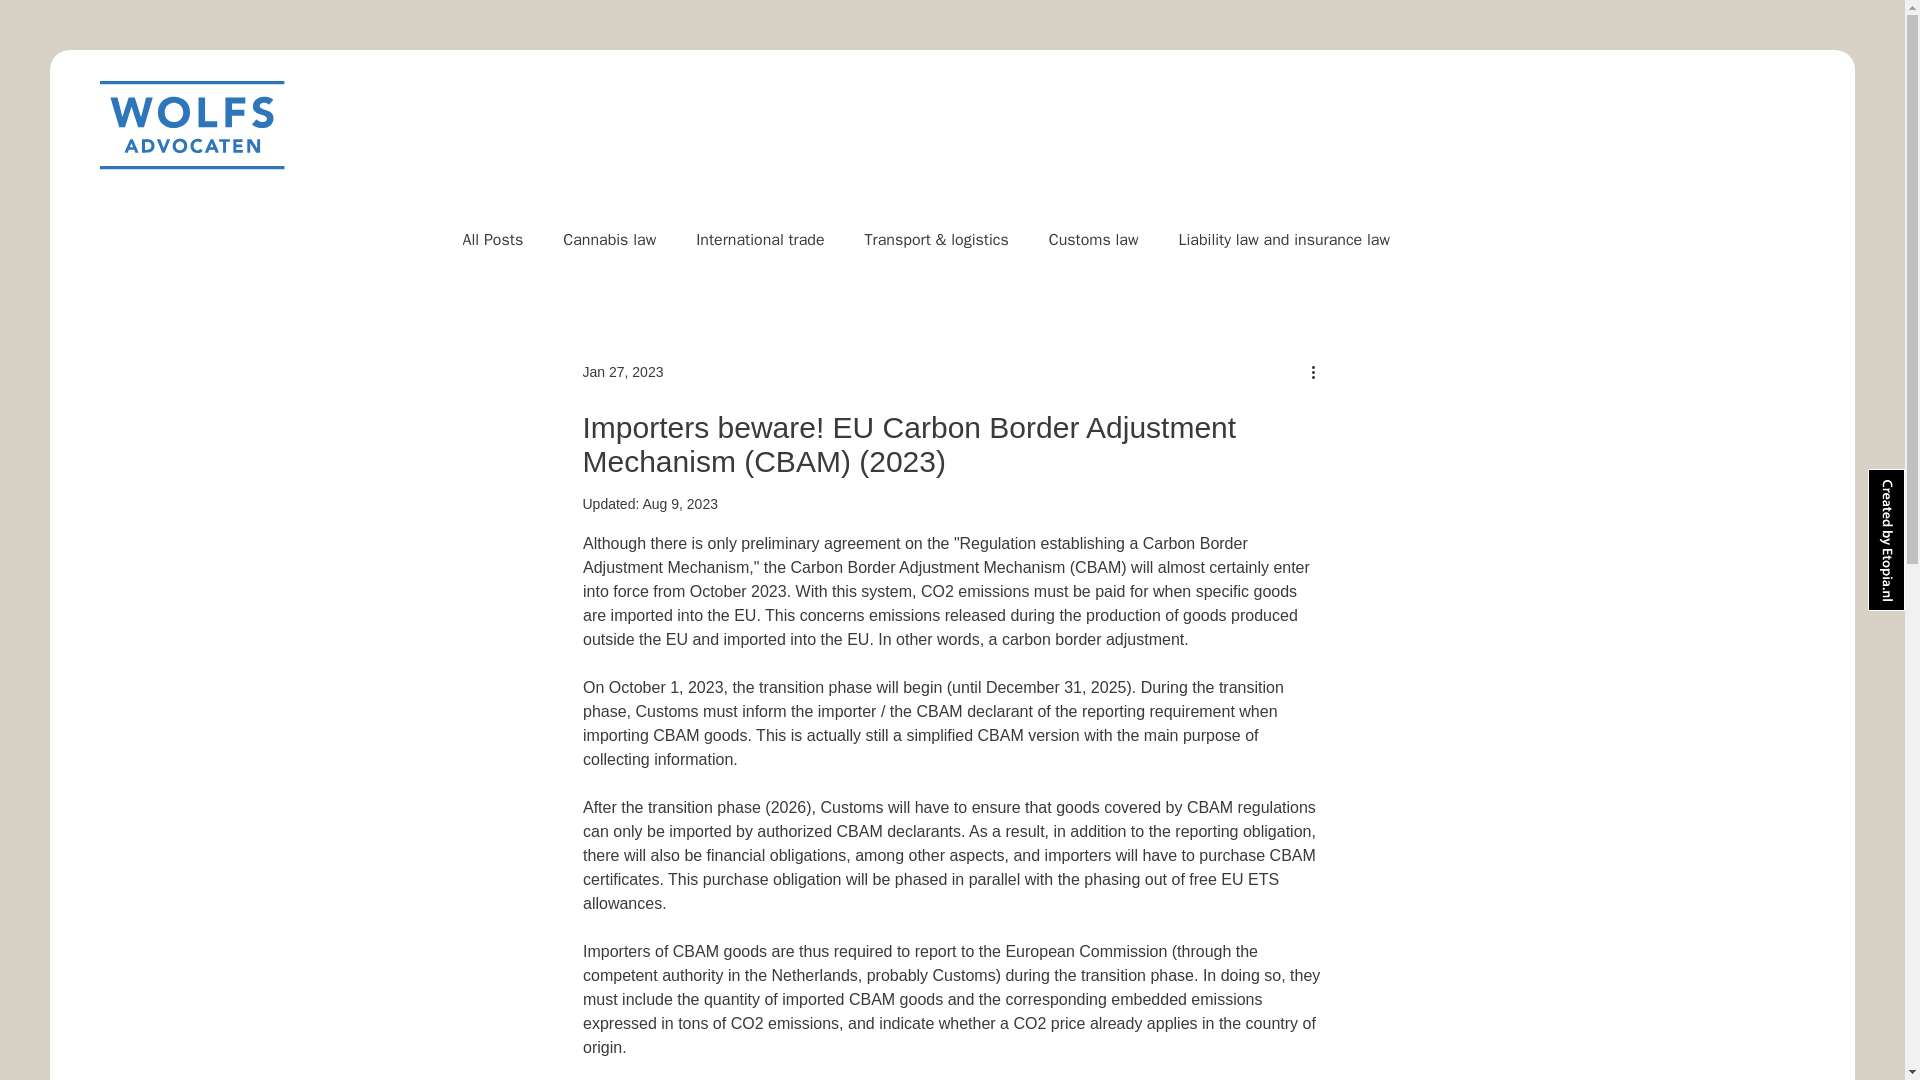 The height and width of the screenshot is (1080, 1920). What do you see at coordinates (680, 503) in the screenshot?
I see `Aug 9, 2023` at bounding box center [680, 503].